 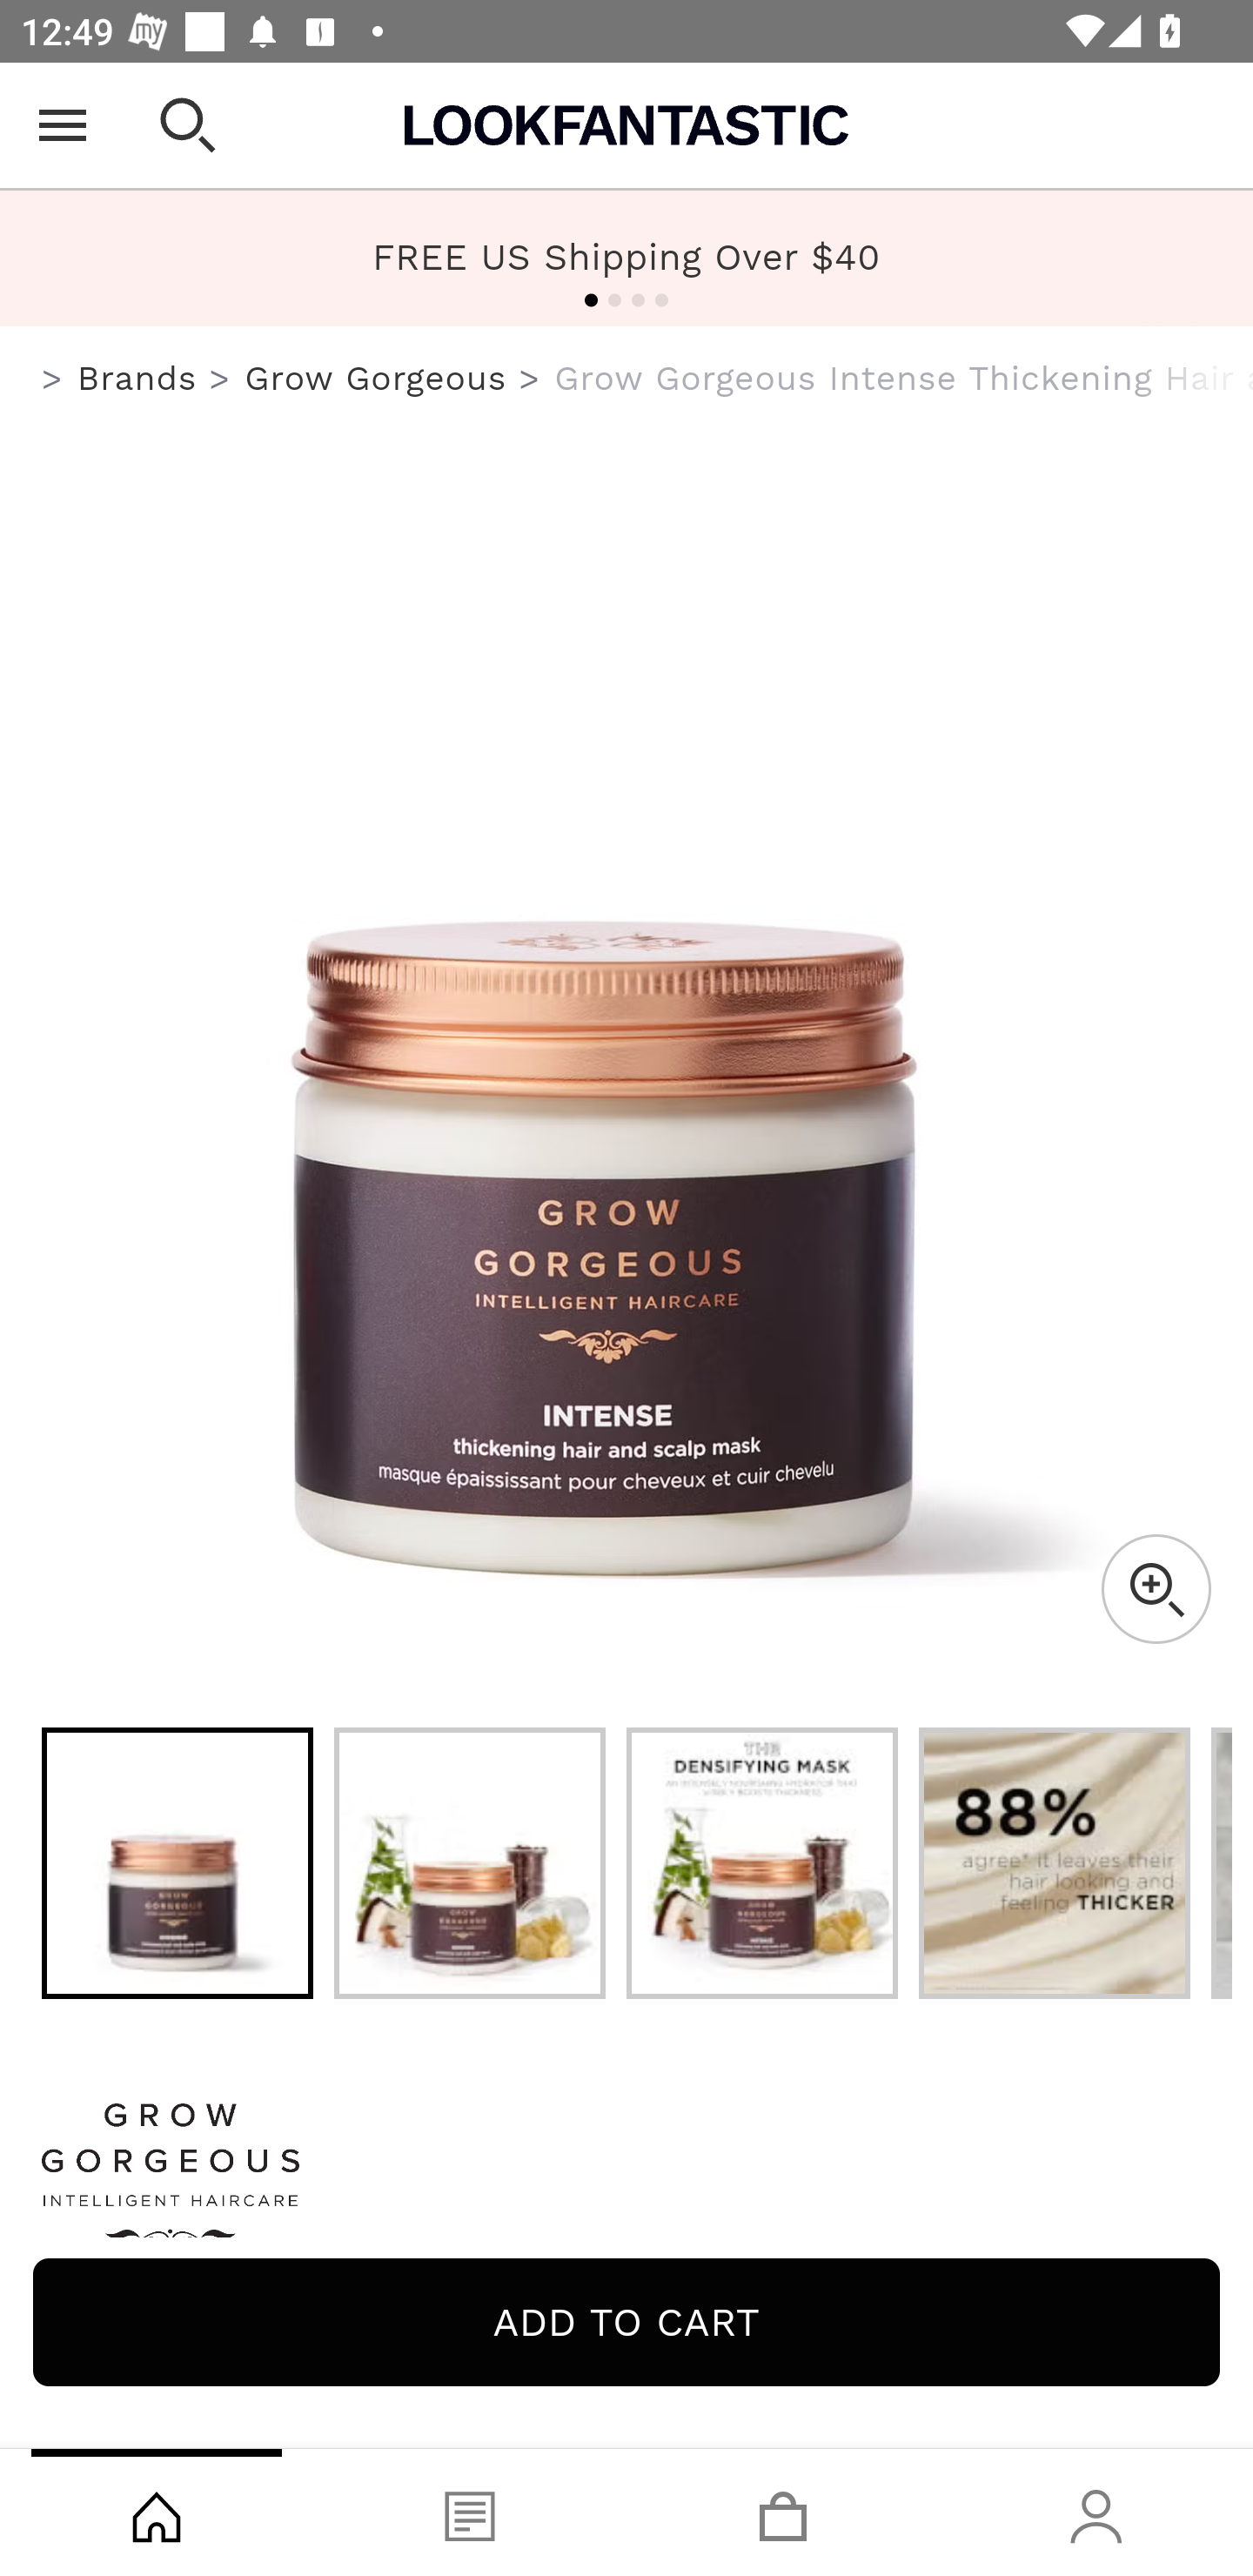 I want to click on Shop, tab, 1 of 4, so click(x=157, y=2512).